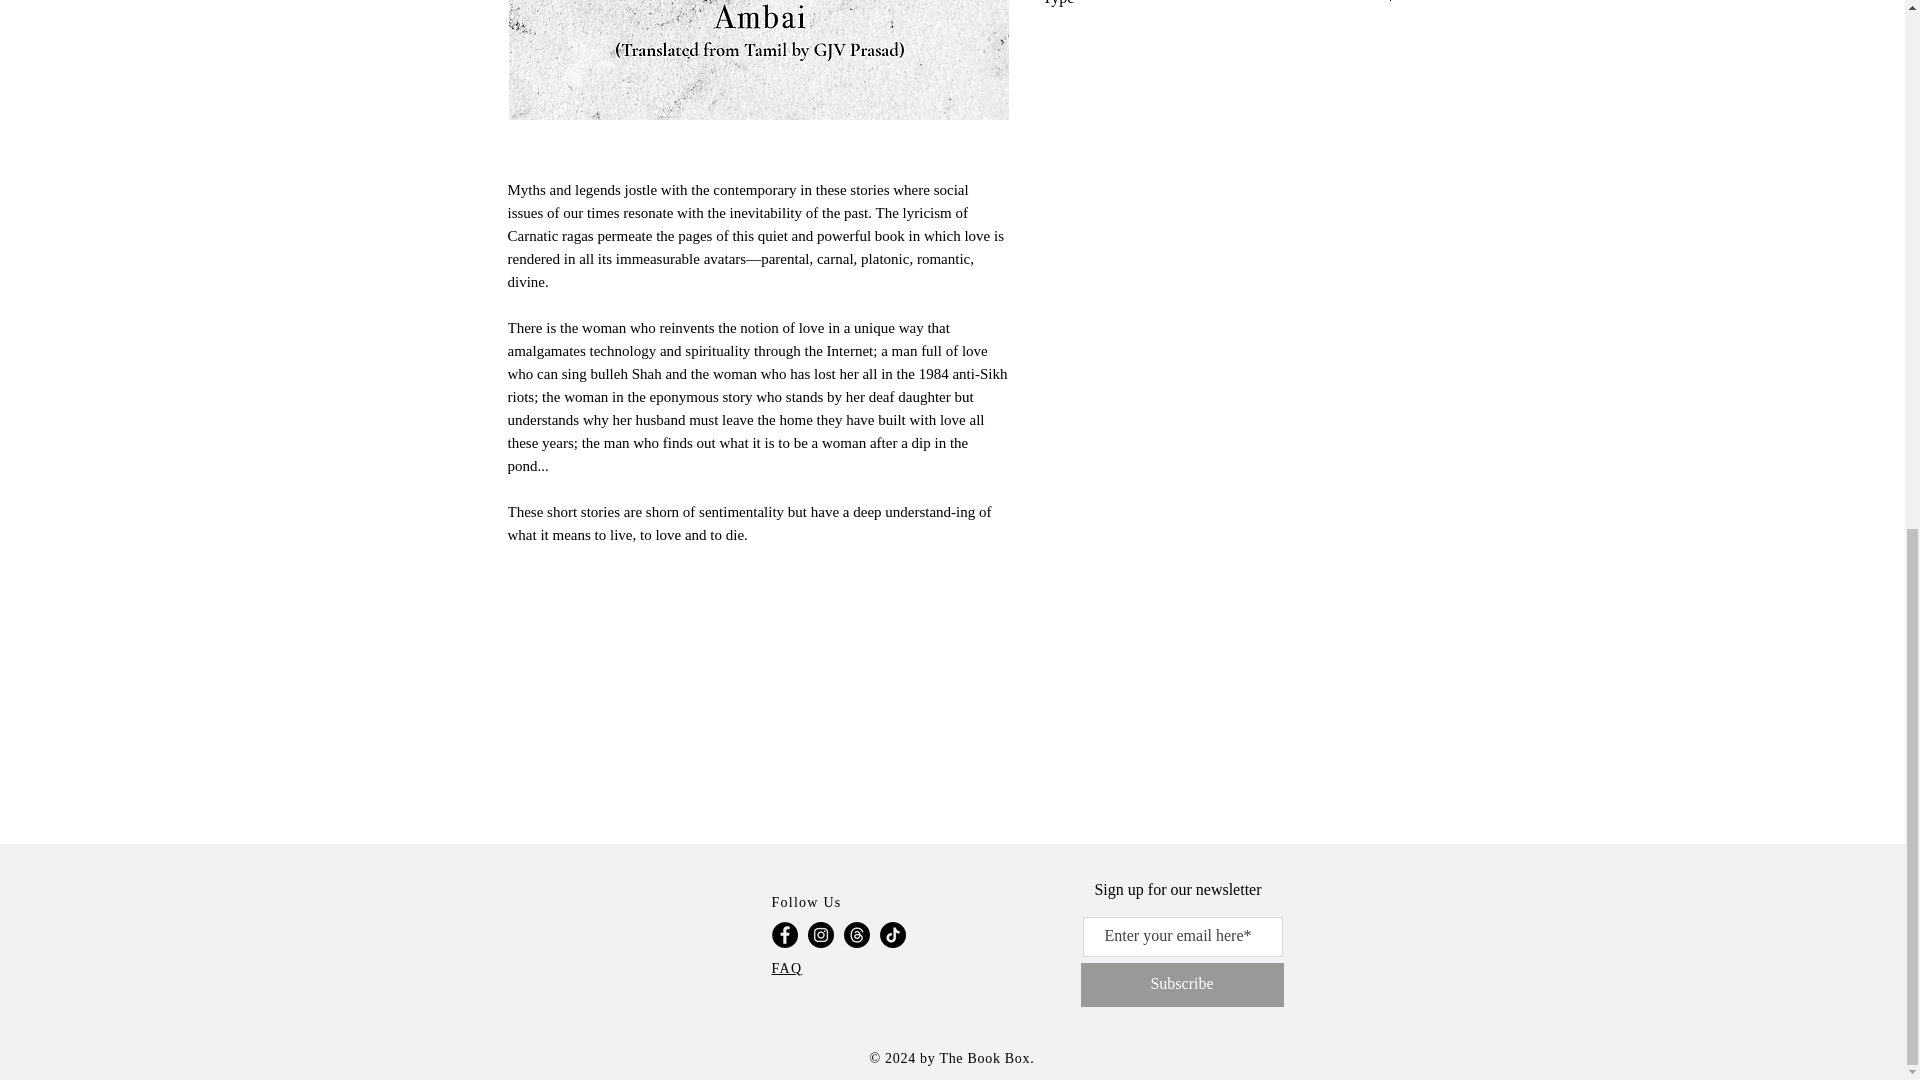 The height and width of the screenshot is (1080, 1920). I want to click on FAQ, so click(786, 968).